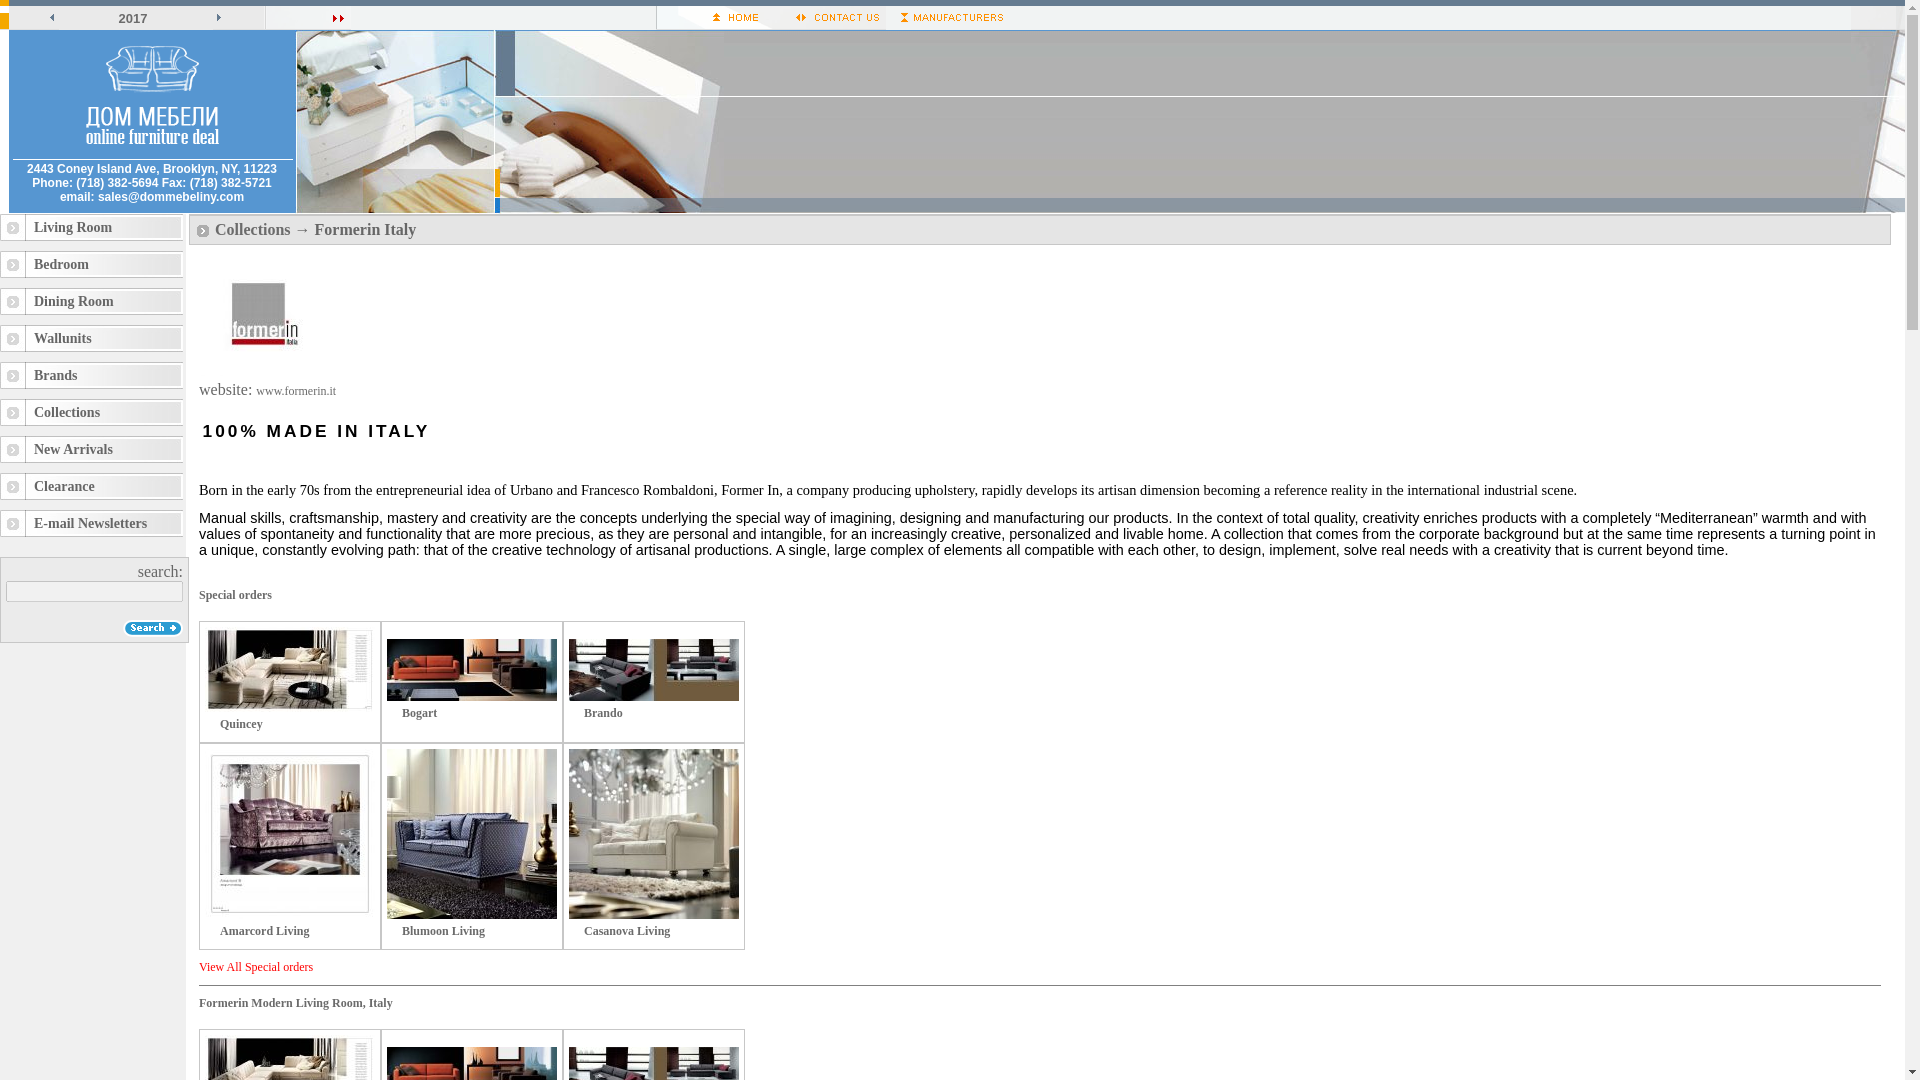 The height and width of the screenshot is (1080, 1920). What do you see at coordinates (91, 302) in the screenshot?
I see `Dining Room` at bounding box center [91, 302].